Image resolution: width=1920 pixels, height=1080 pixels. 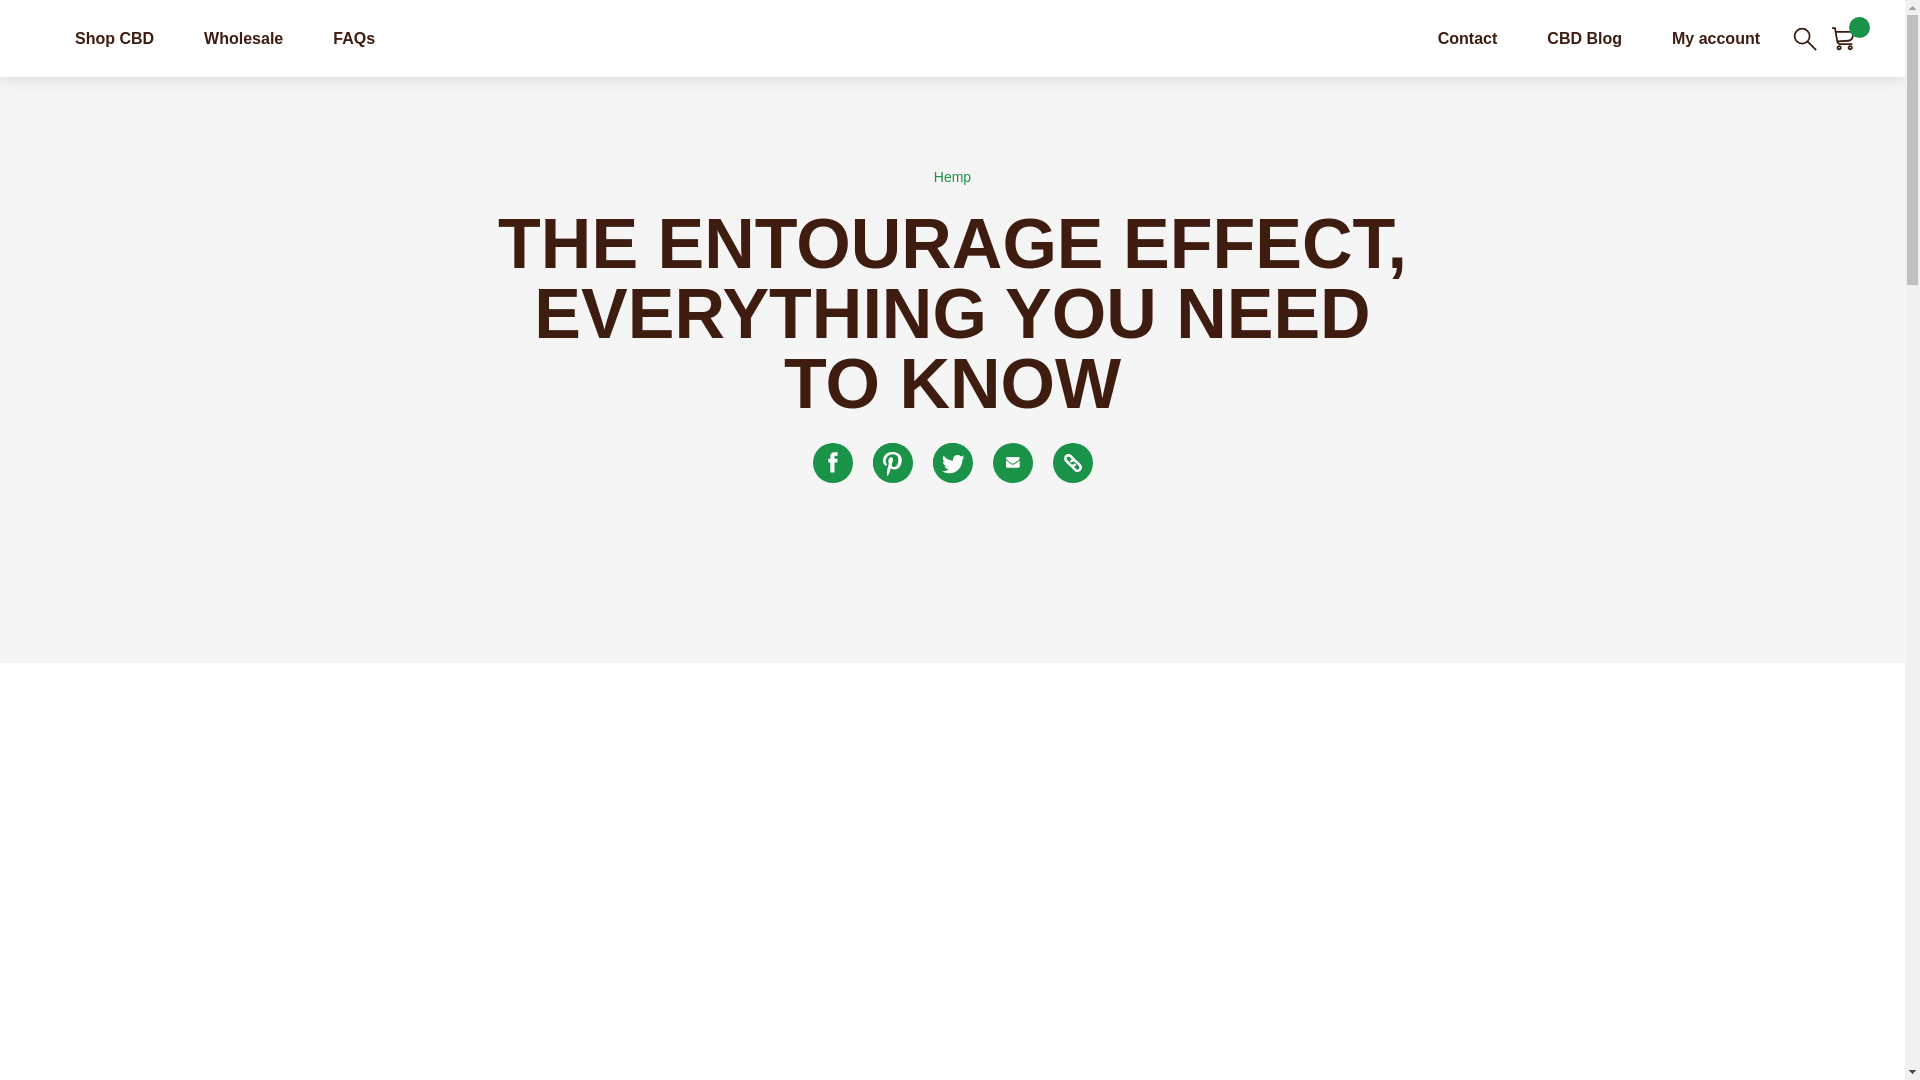 What do you see at coordinates (1012, 462) in the screenshot?
I see `Share this post via Email` at bounding box center [1012, 462].